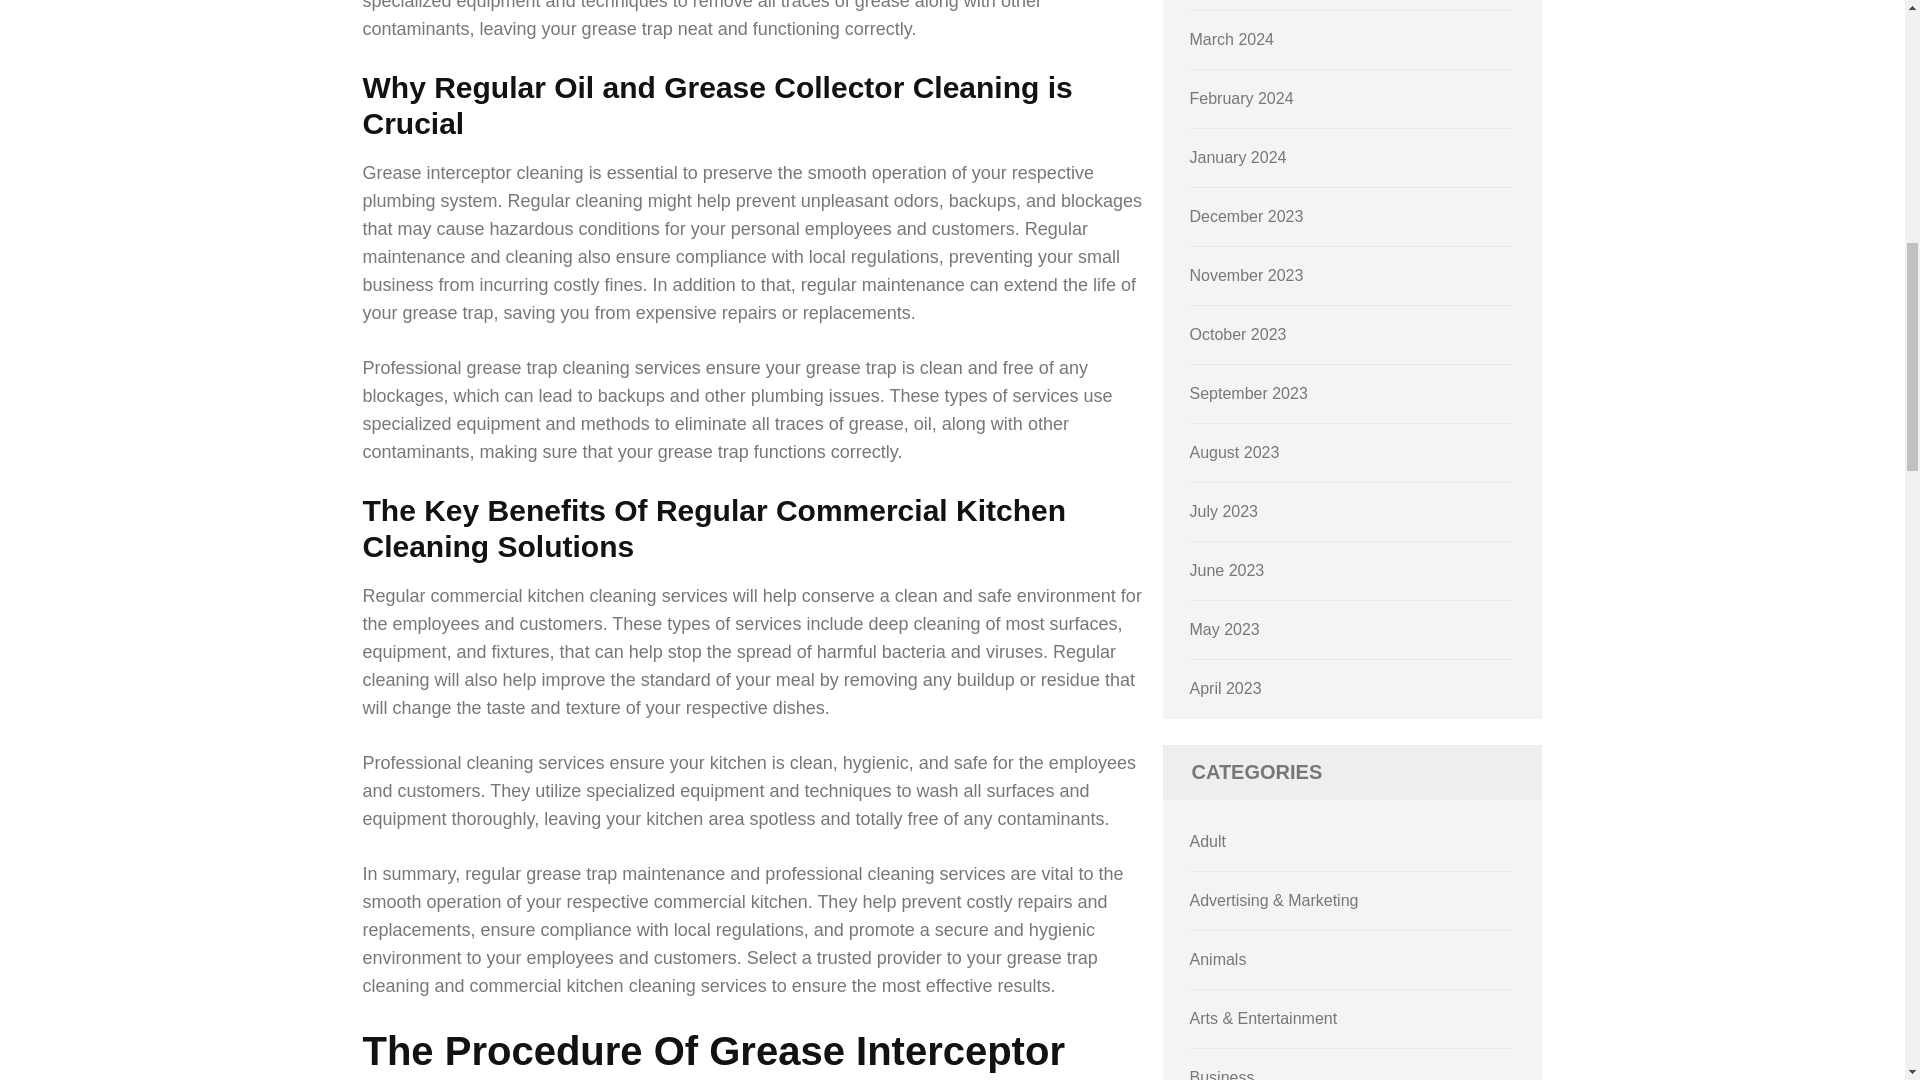 This screenshot has width=1920, height=1080. What do you see at coordinates (1242, 98) in the screenshot?
I see `February 2024` at bounding box center [1242, 98].